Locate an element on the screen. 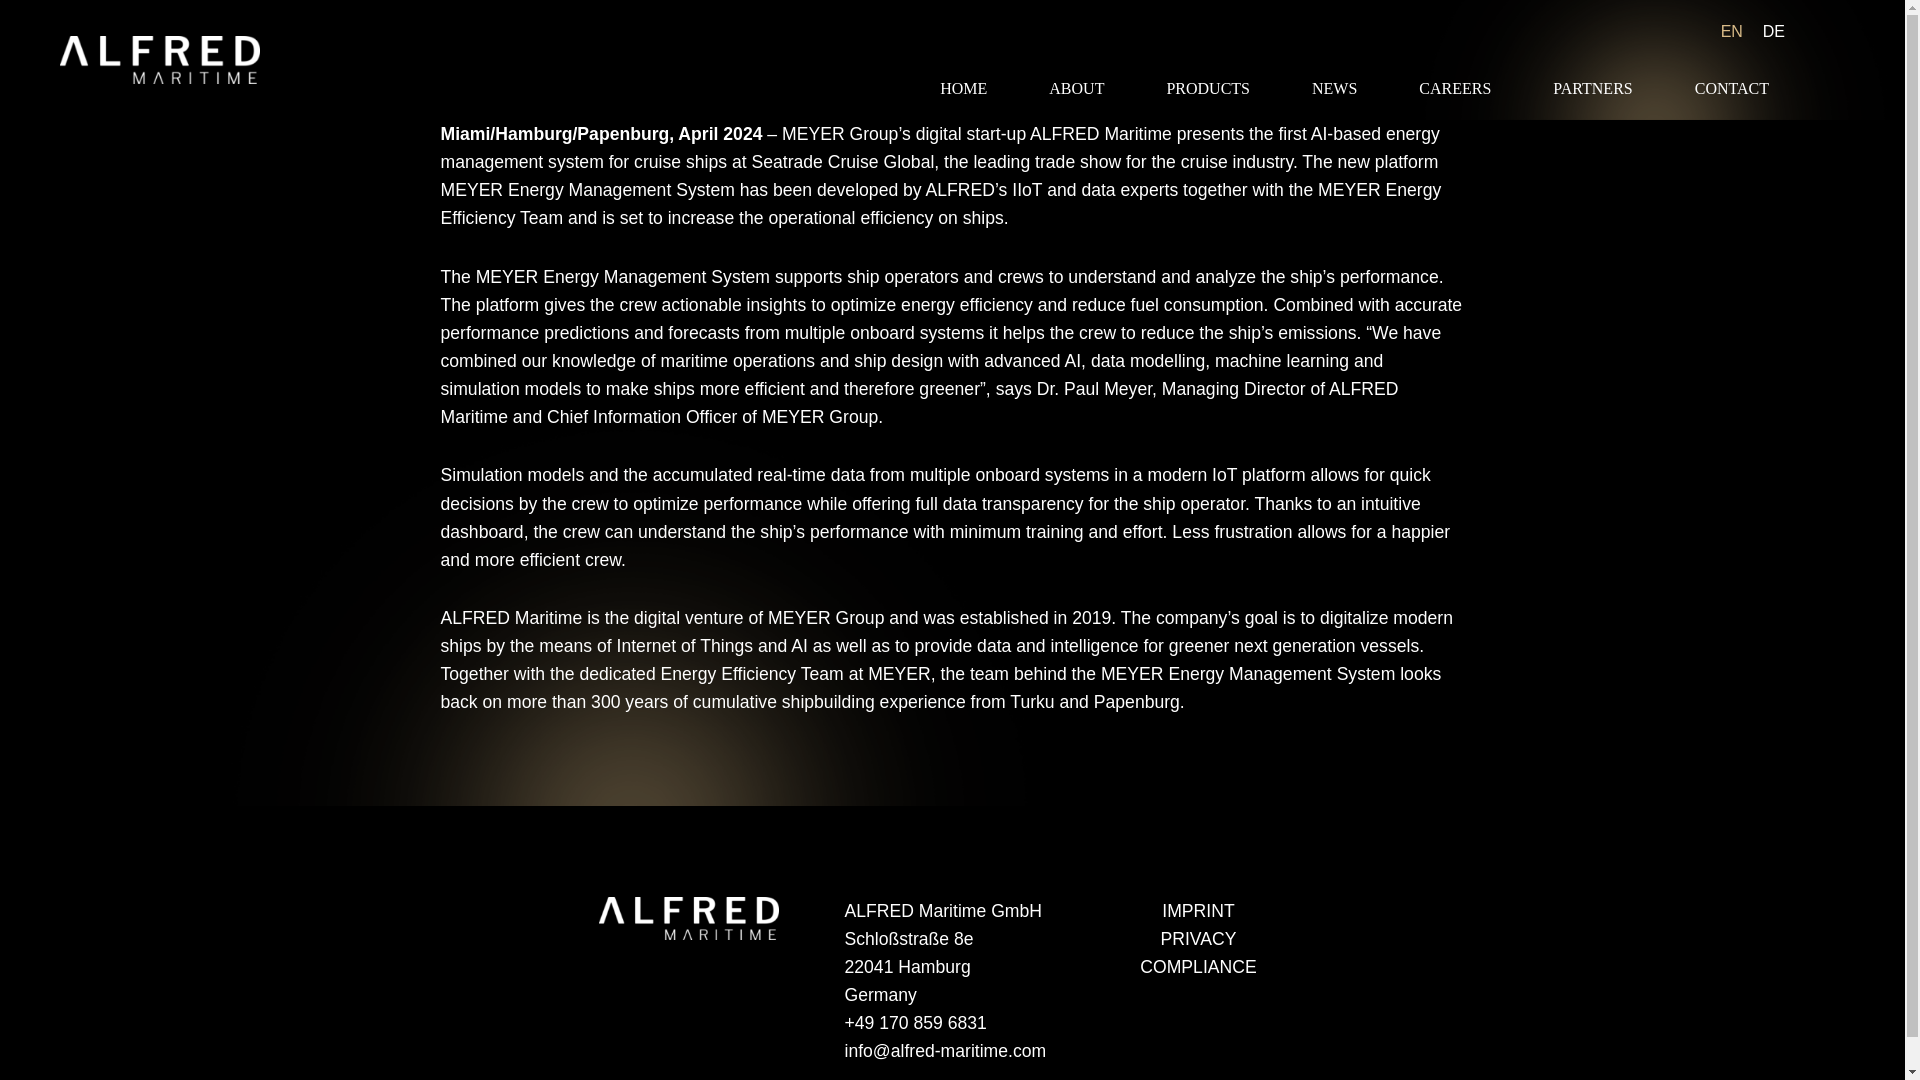 The image size is (1920, 1080). NEWS is located at coordinates (1334, 88).